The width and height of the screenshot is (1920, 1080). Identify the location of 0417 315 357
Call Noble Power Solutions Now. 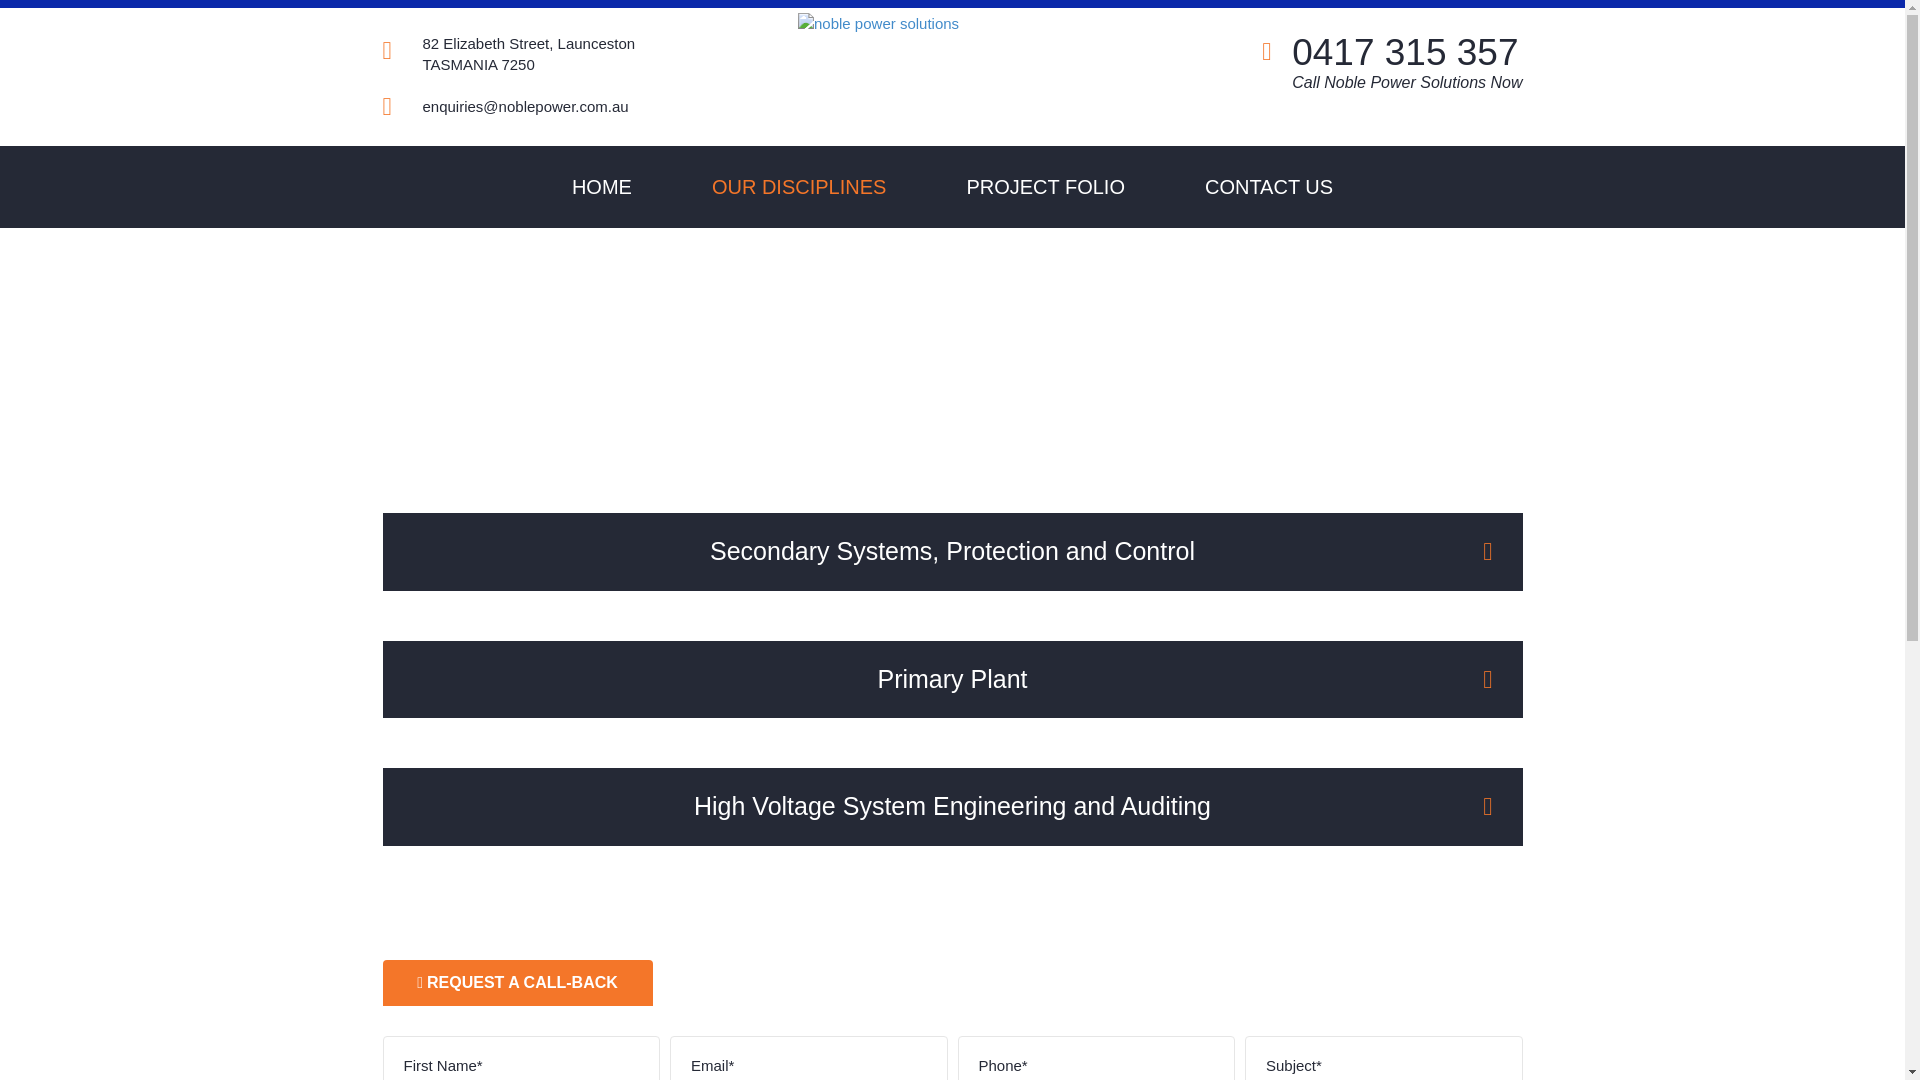
(1407, 62).